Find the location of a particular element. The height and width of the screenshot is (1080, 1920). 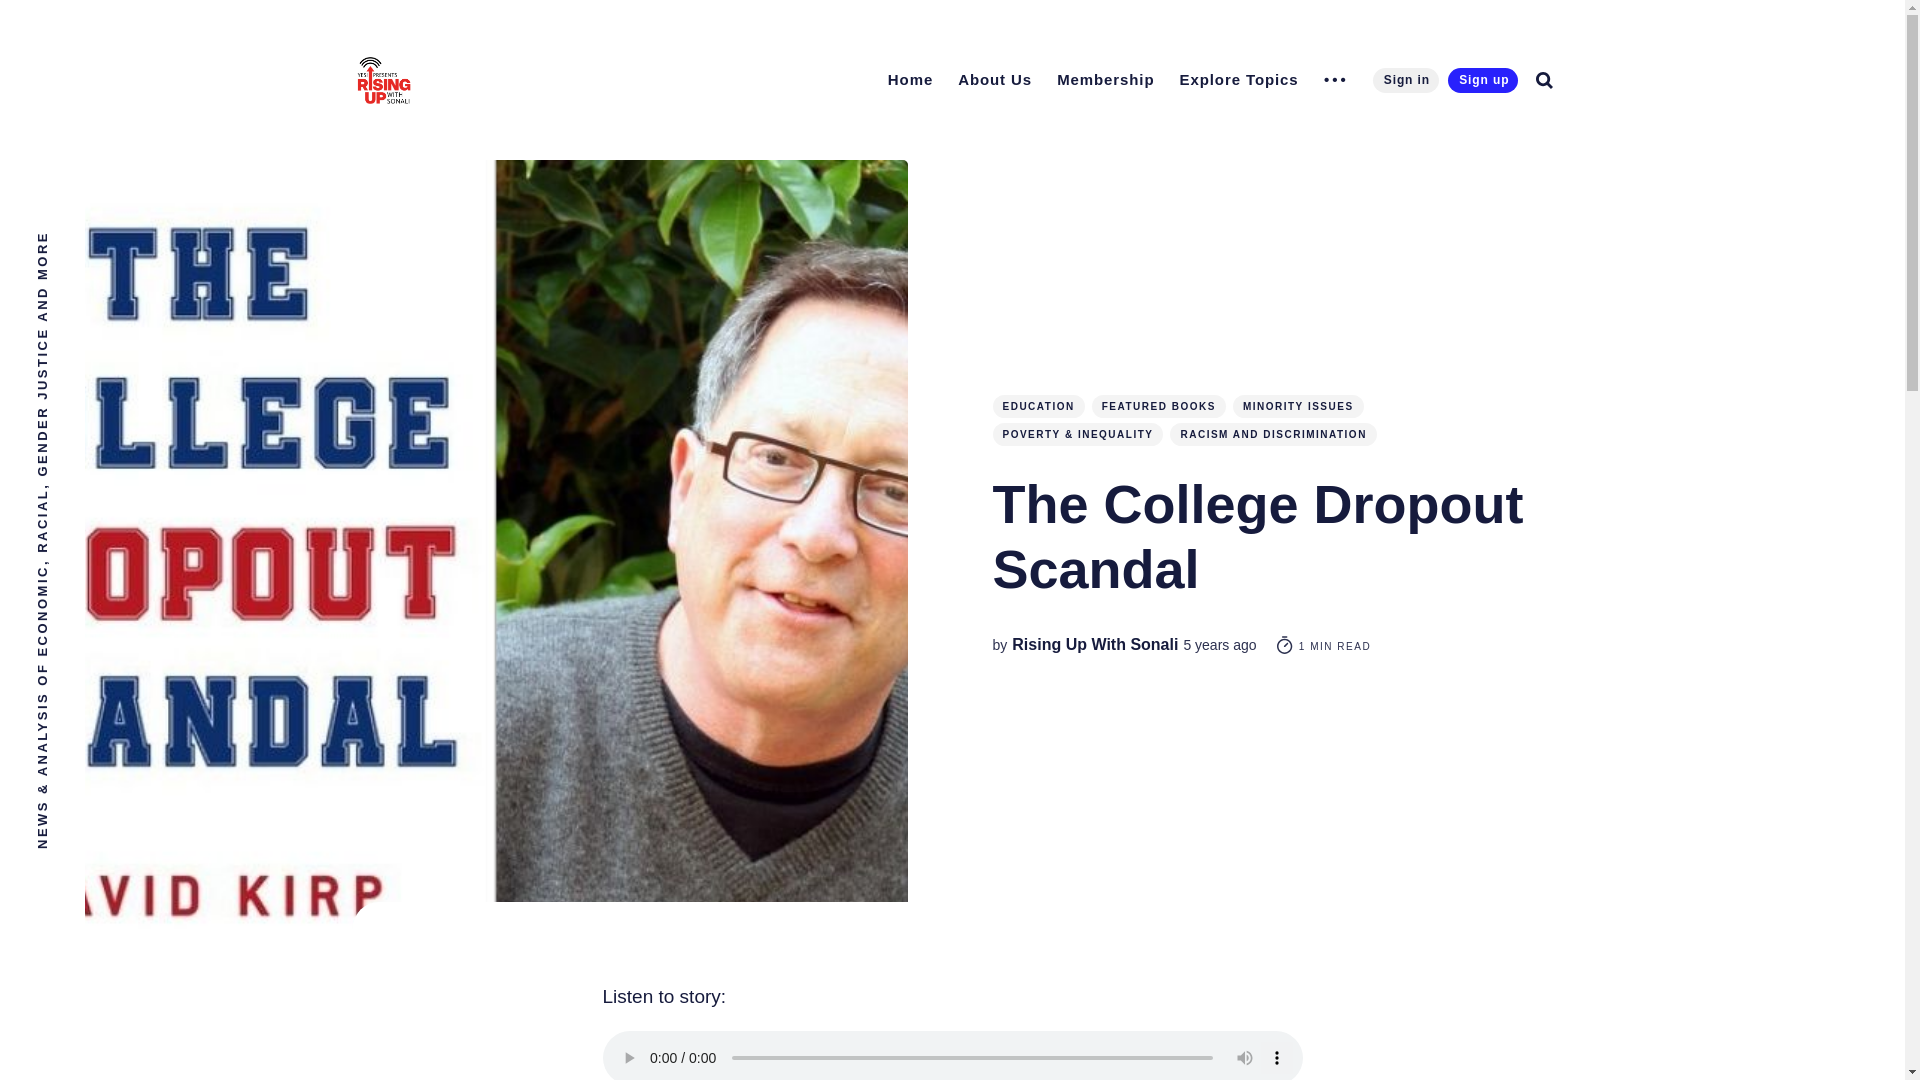

Home is located at coordinates (910, 79).